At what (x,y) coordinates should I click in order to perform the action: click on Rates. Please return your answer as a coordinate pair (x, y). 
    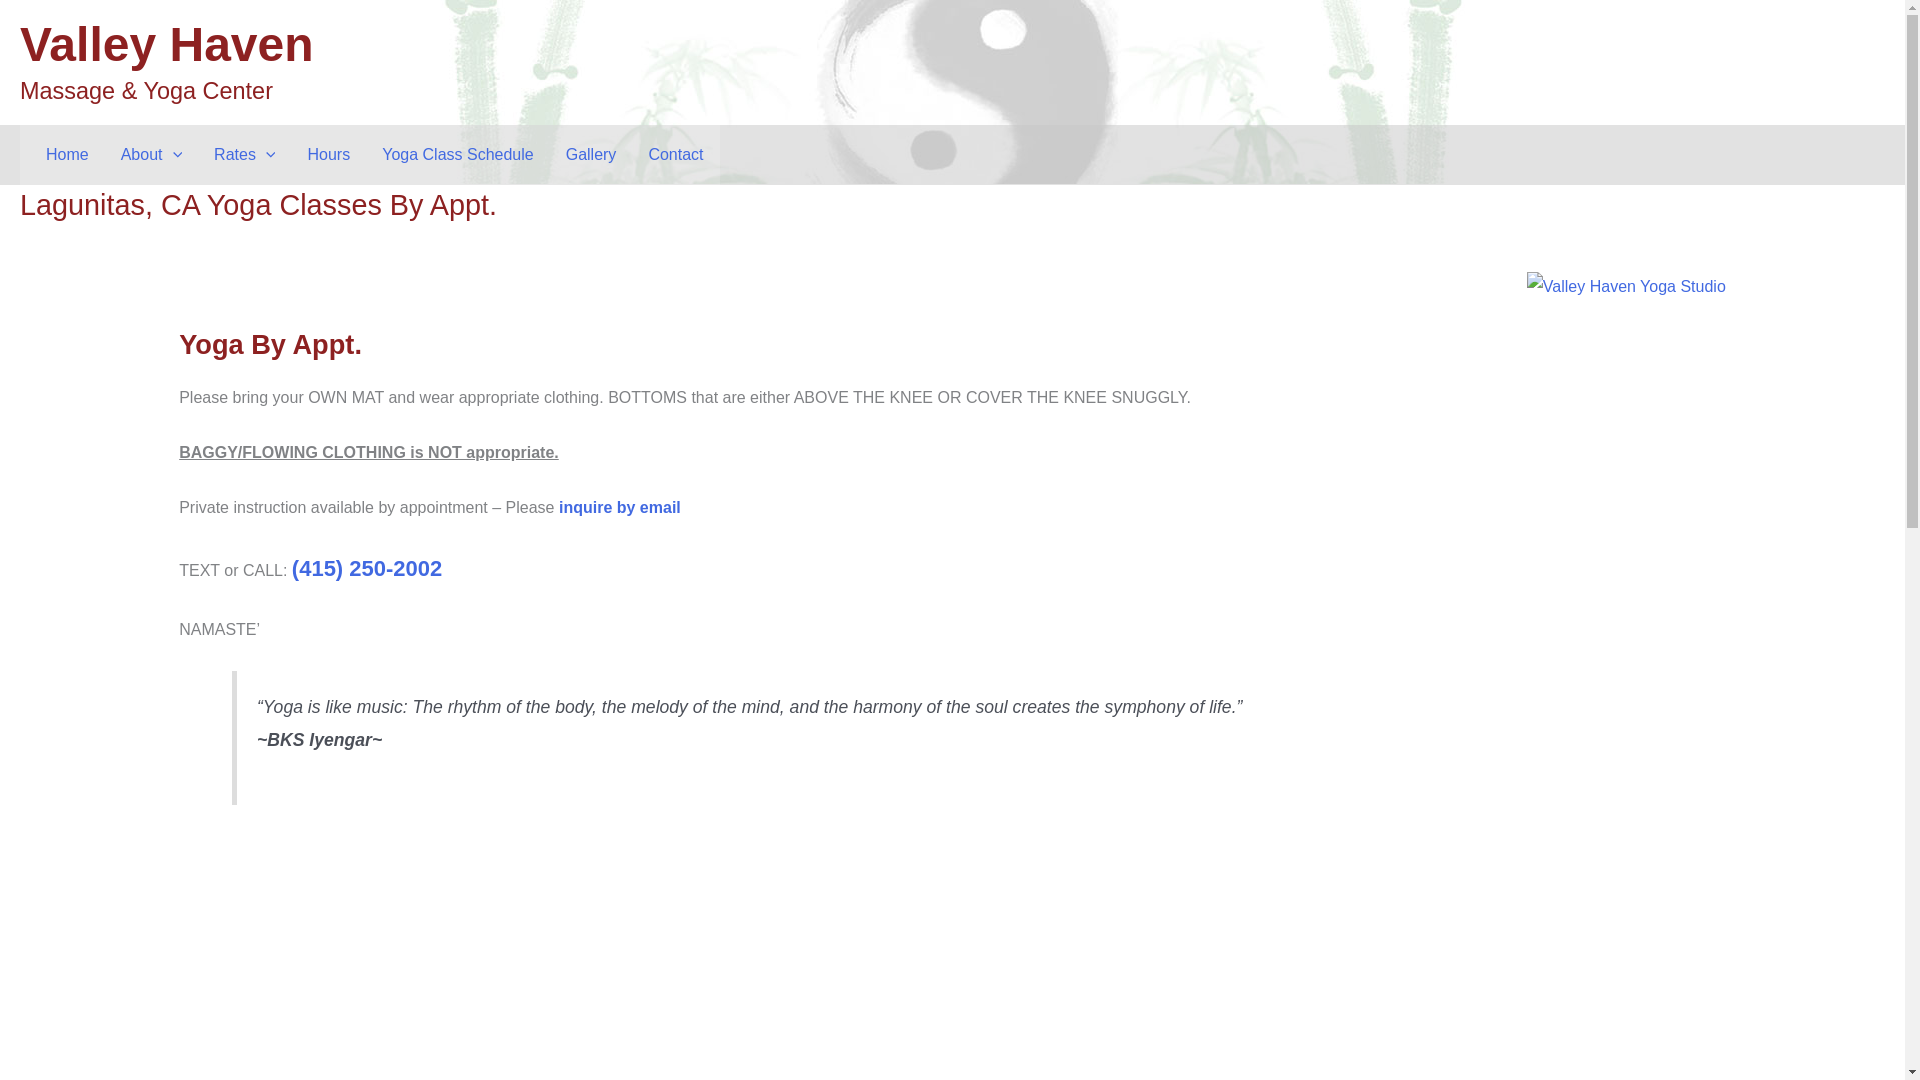
    Looking at the image, I should click on (244, 154).